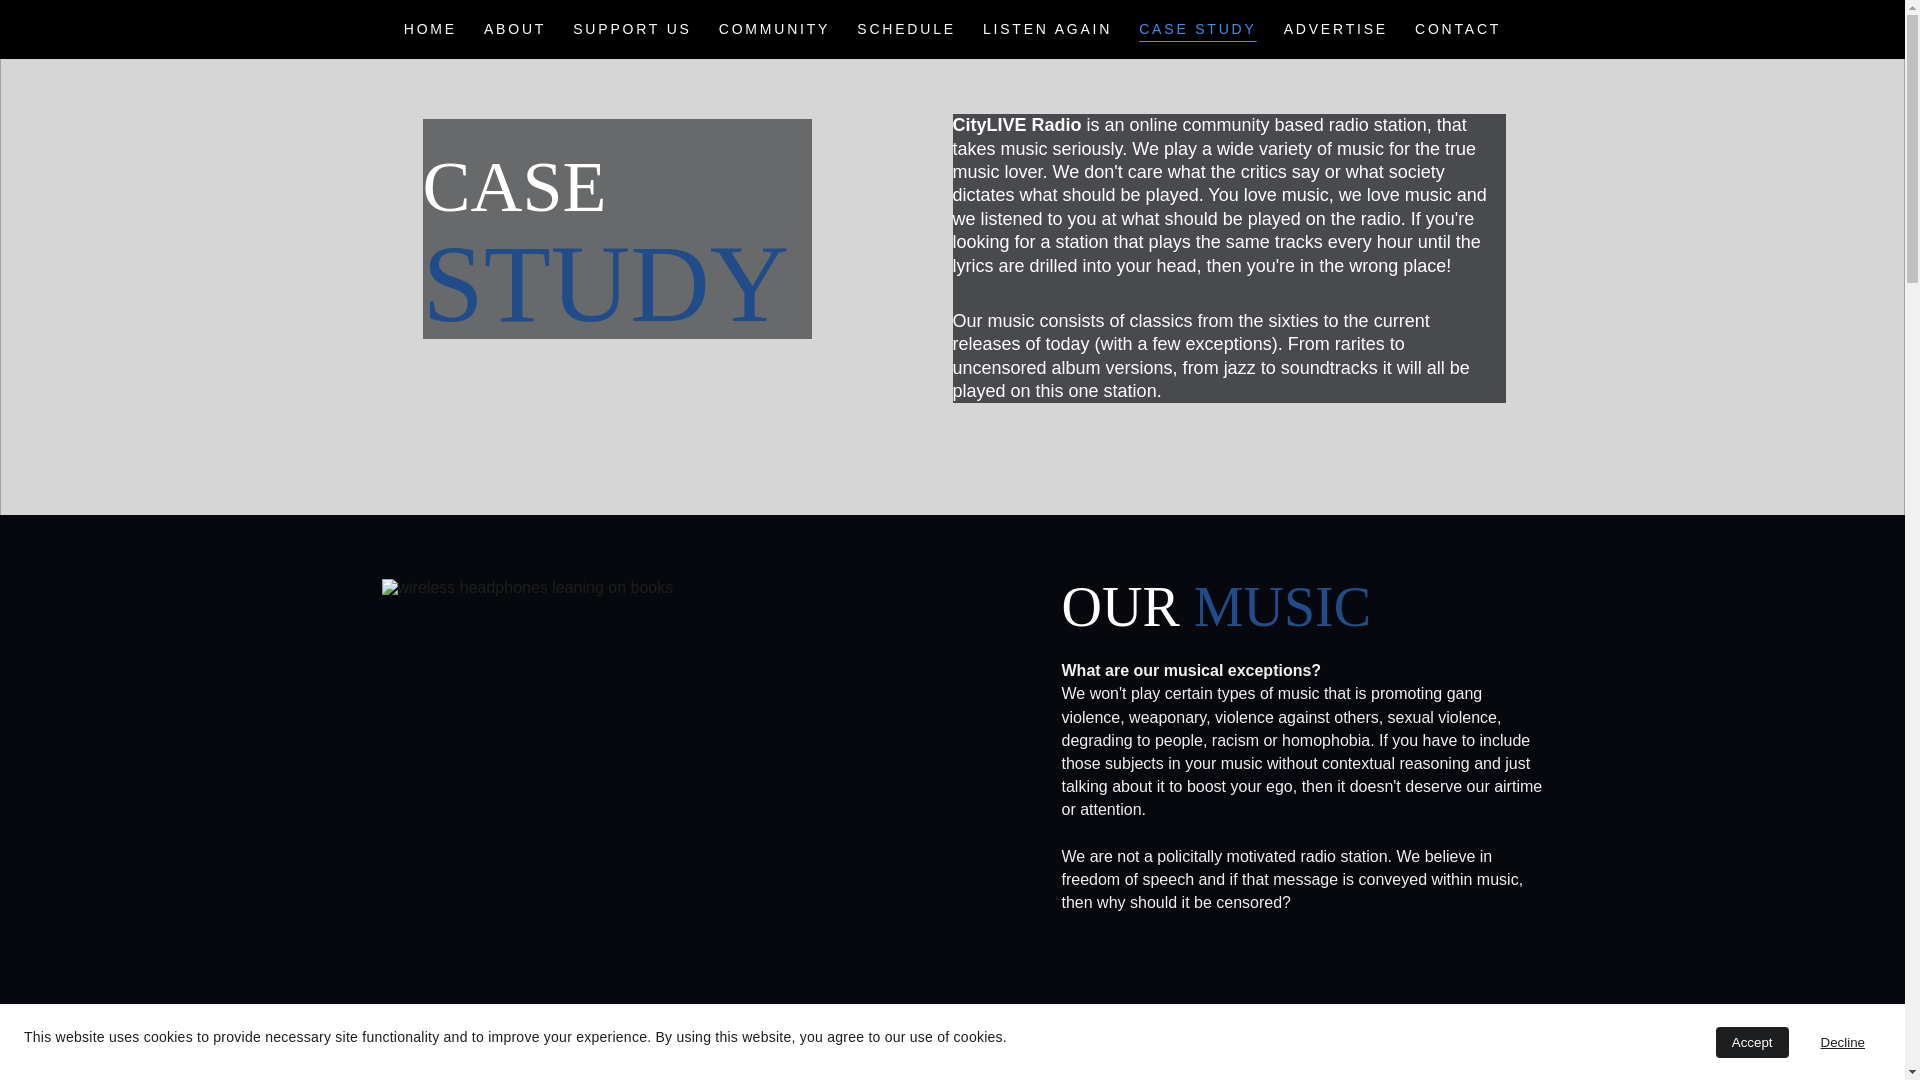 The height and width of the screenshot is (1080, 1920). I want to click on HOME, so click(430, 30).